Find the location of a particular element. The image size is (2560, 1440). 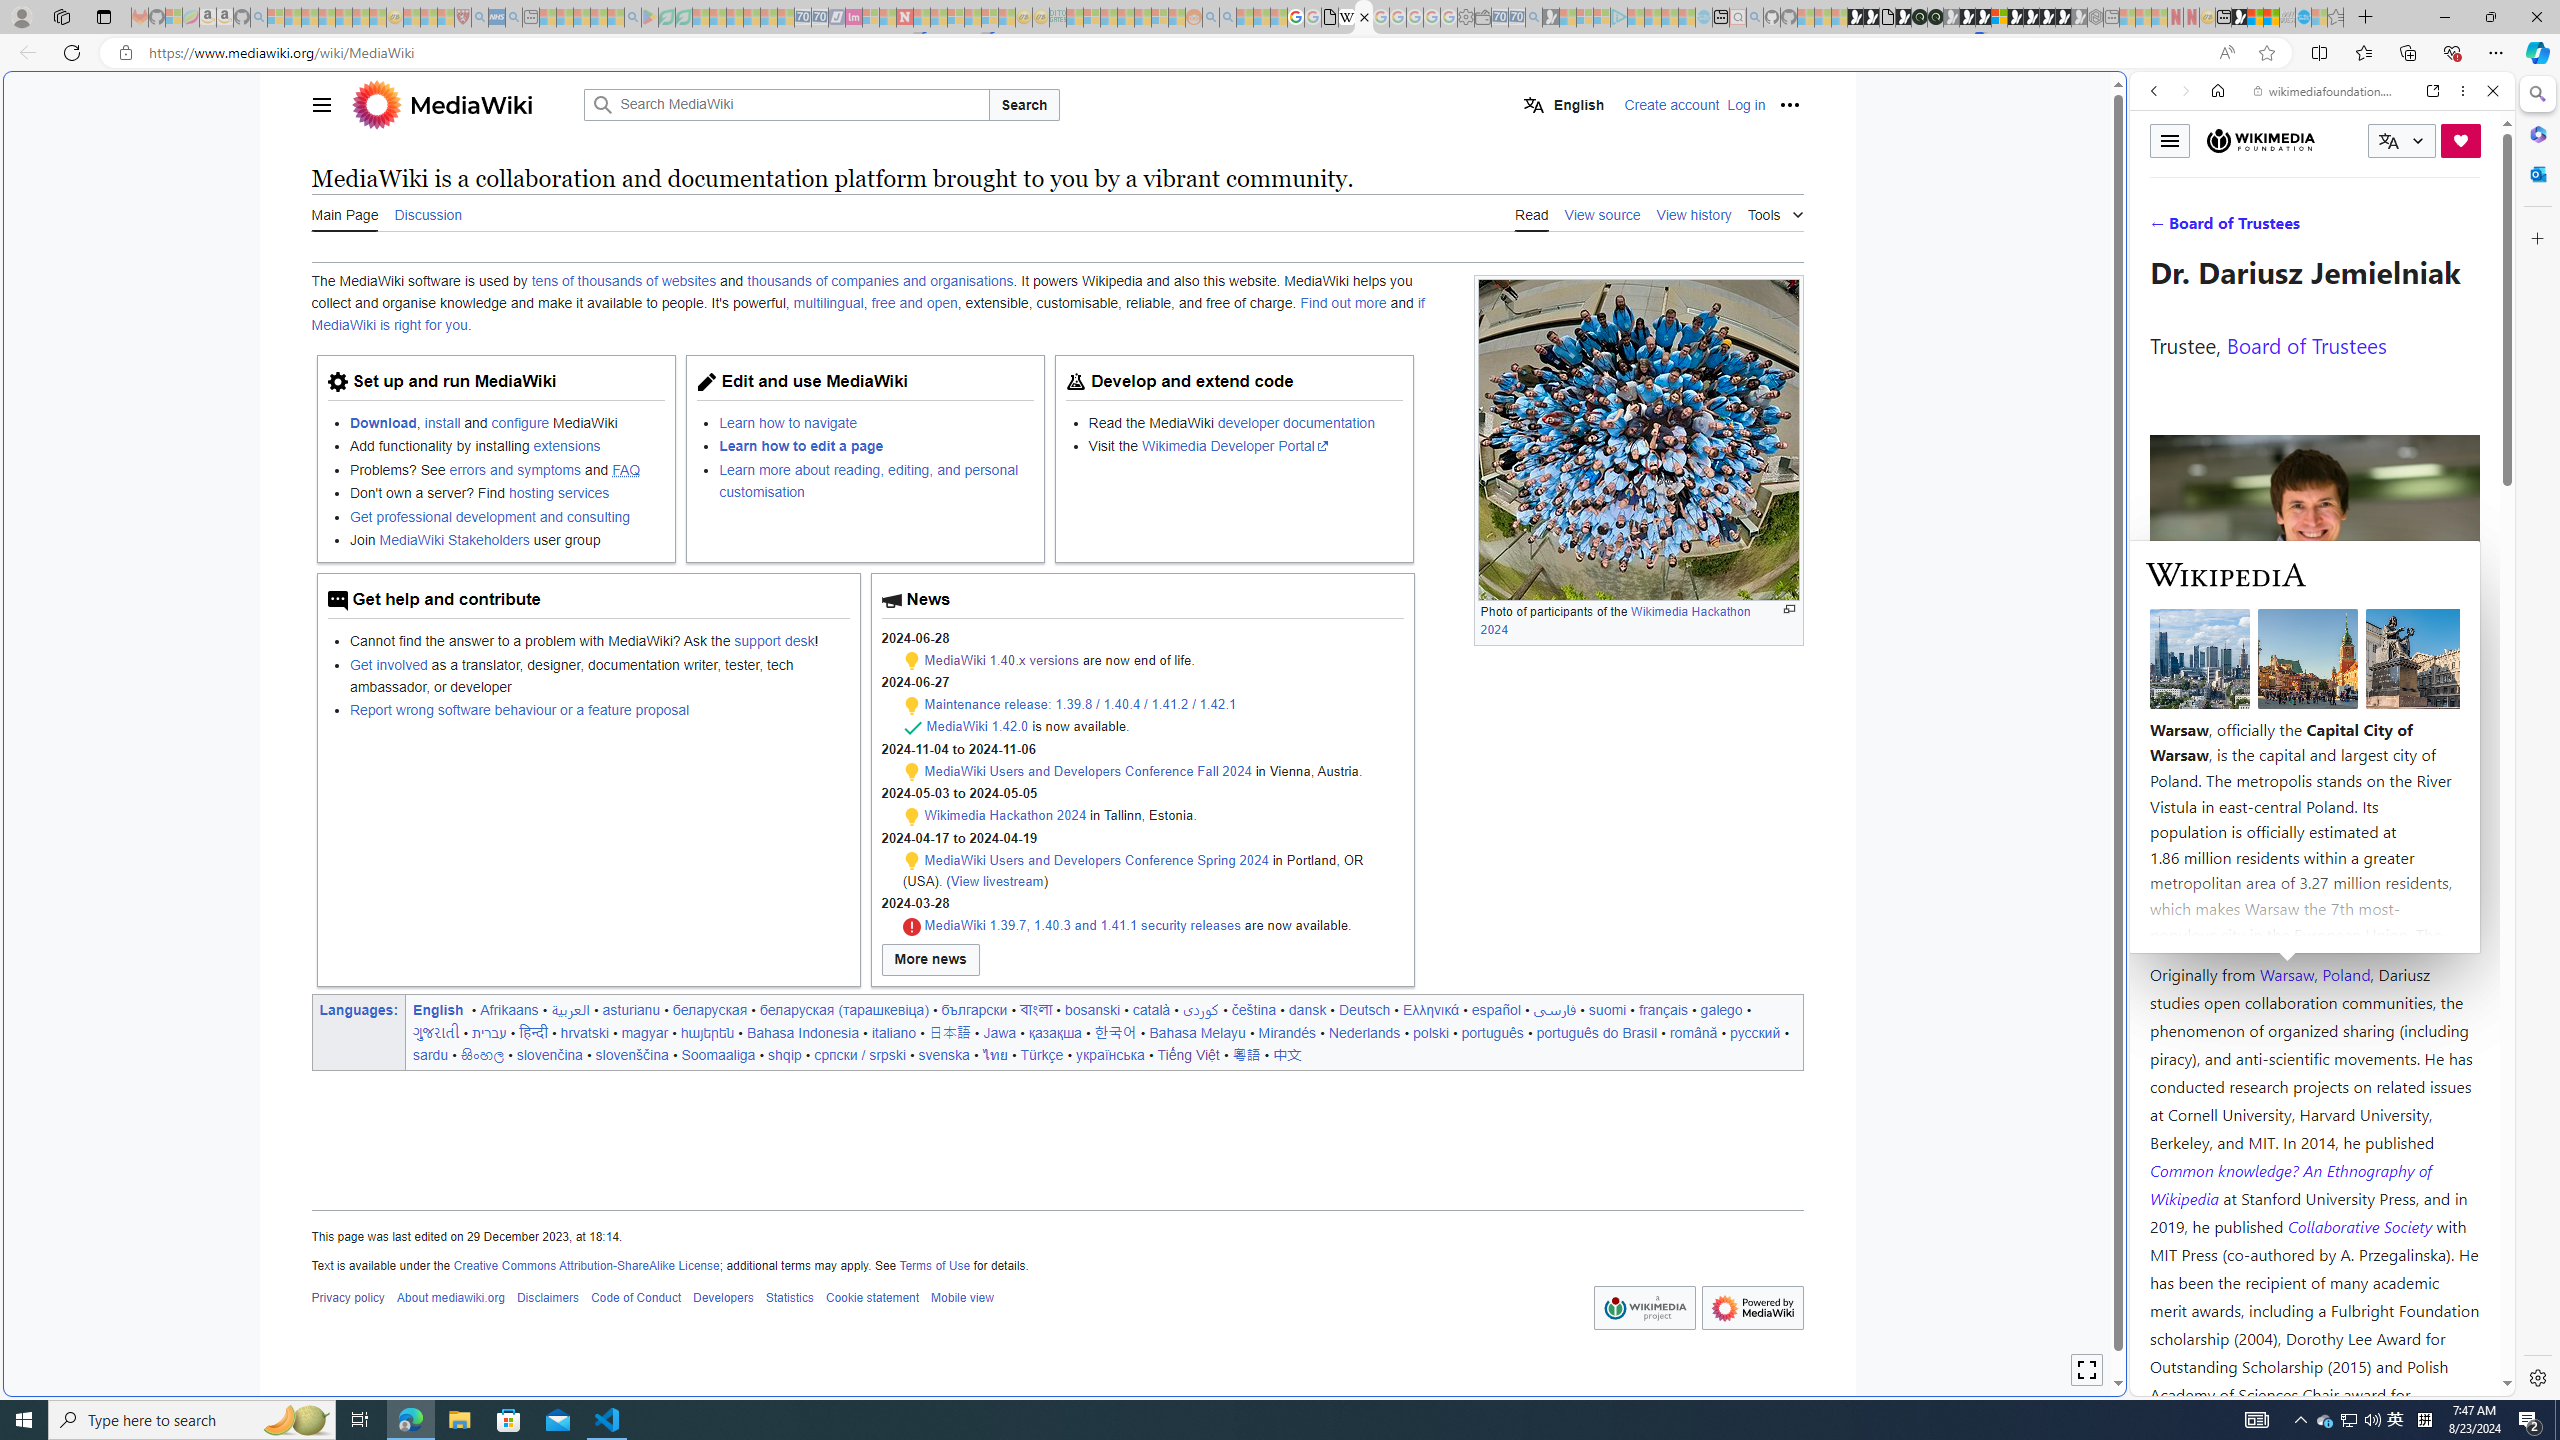

sardu is located at coordinates (430, 1054).